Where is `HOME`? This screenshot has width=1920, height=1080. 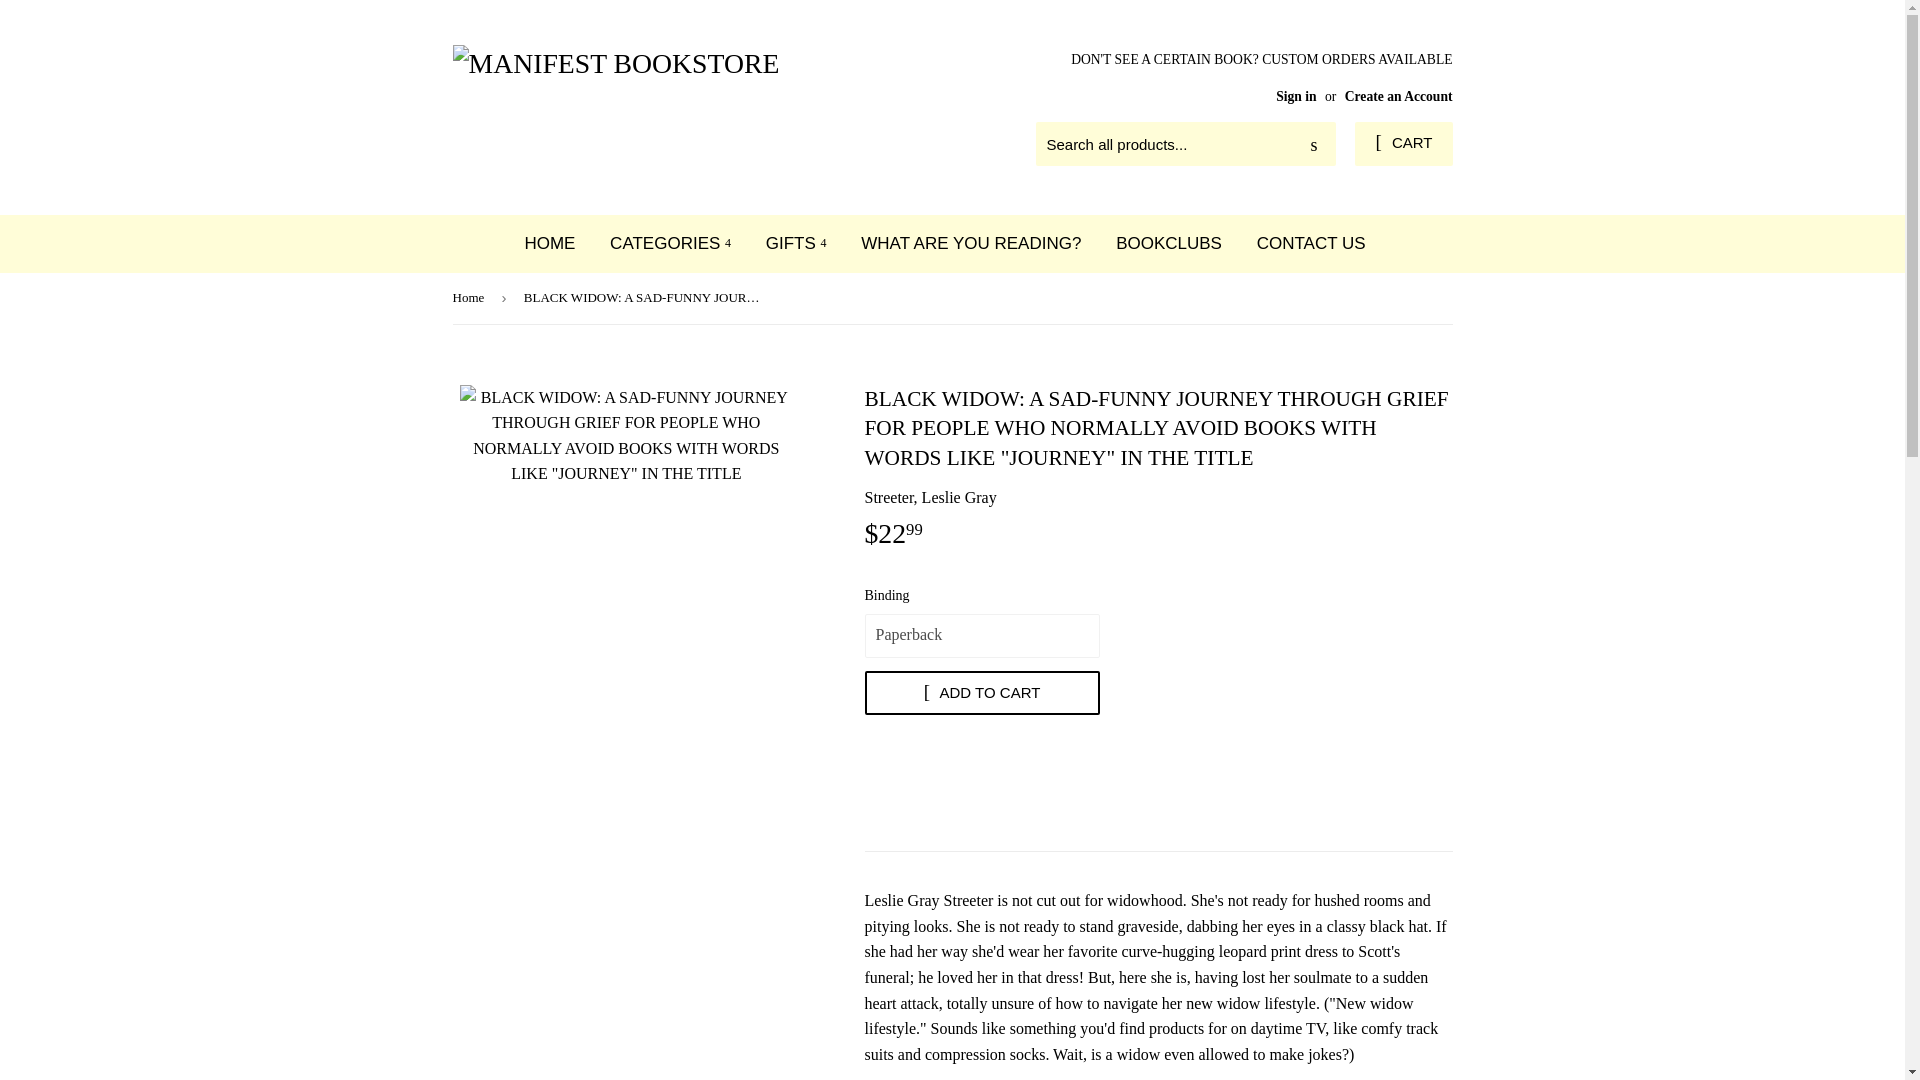 HOME is located at coordinates (548, 243).